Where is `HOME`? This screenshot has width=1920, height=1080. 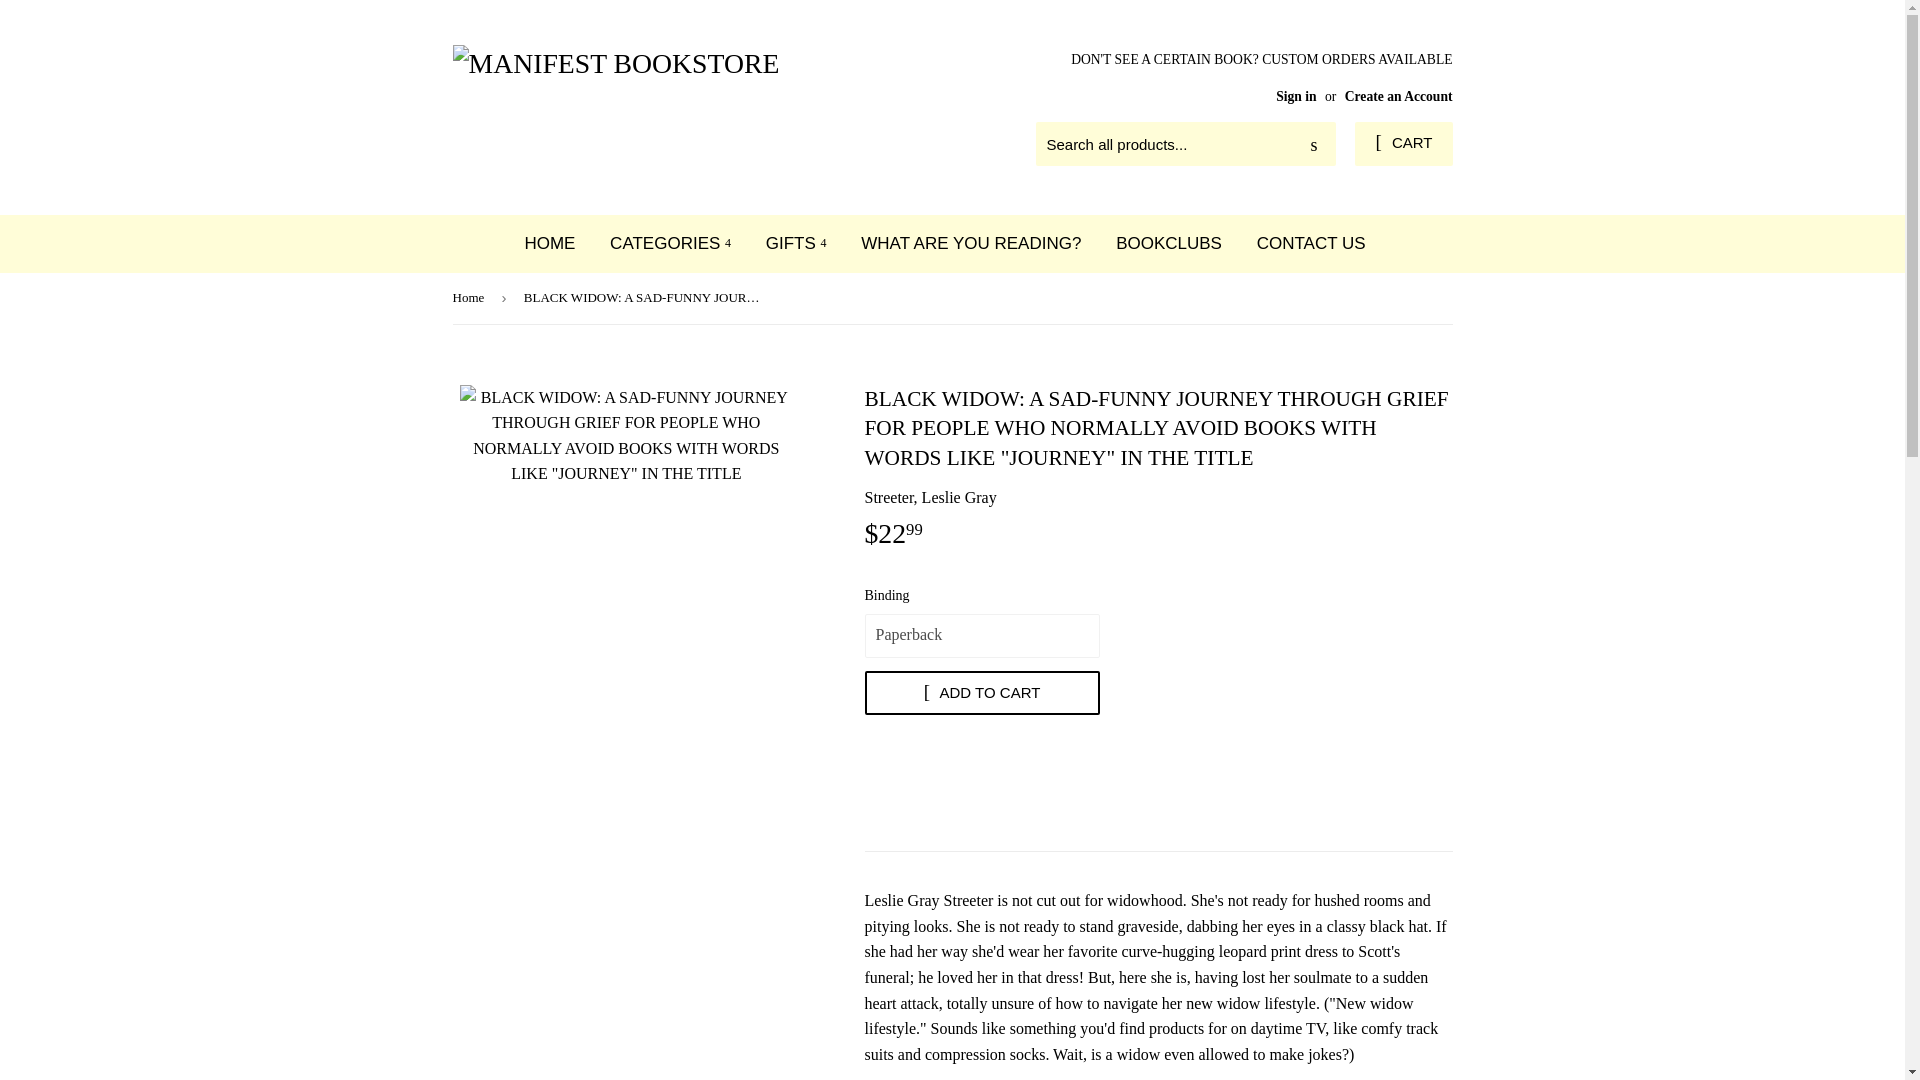 HOME is located at coordinates (548, 243).